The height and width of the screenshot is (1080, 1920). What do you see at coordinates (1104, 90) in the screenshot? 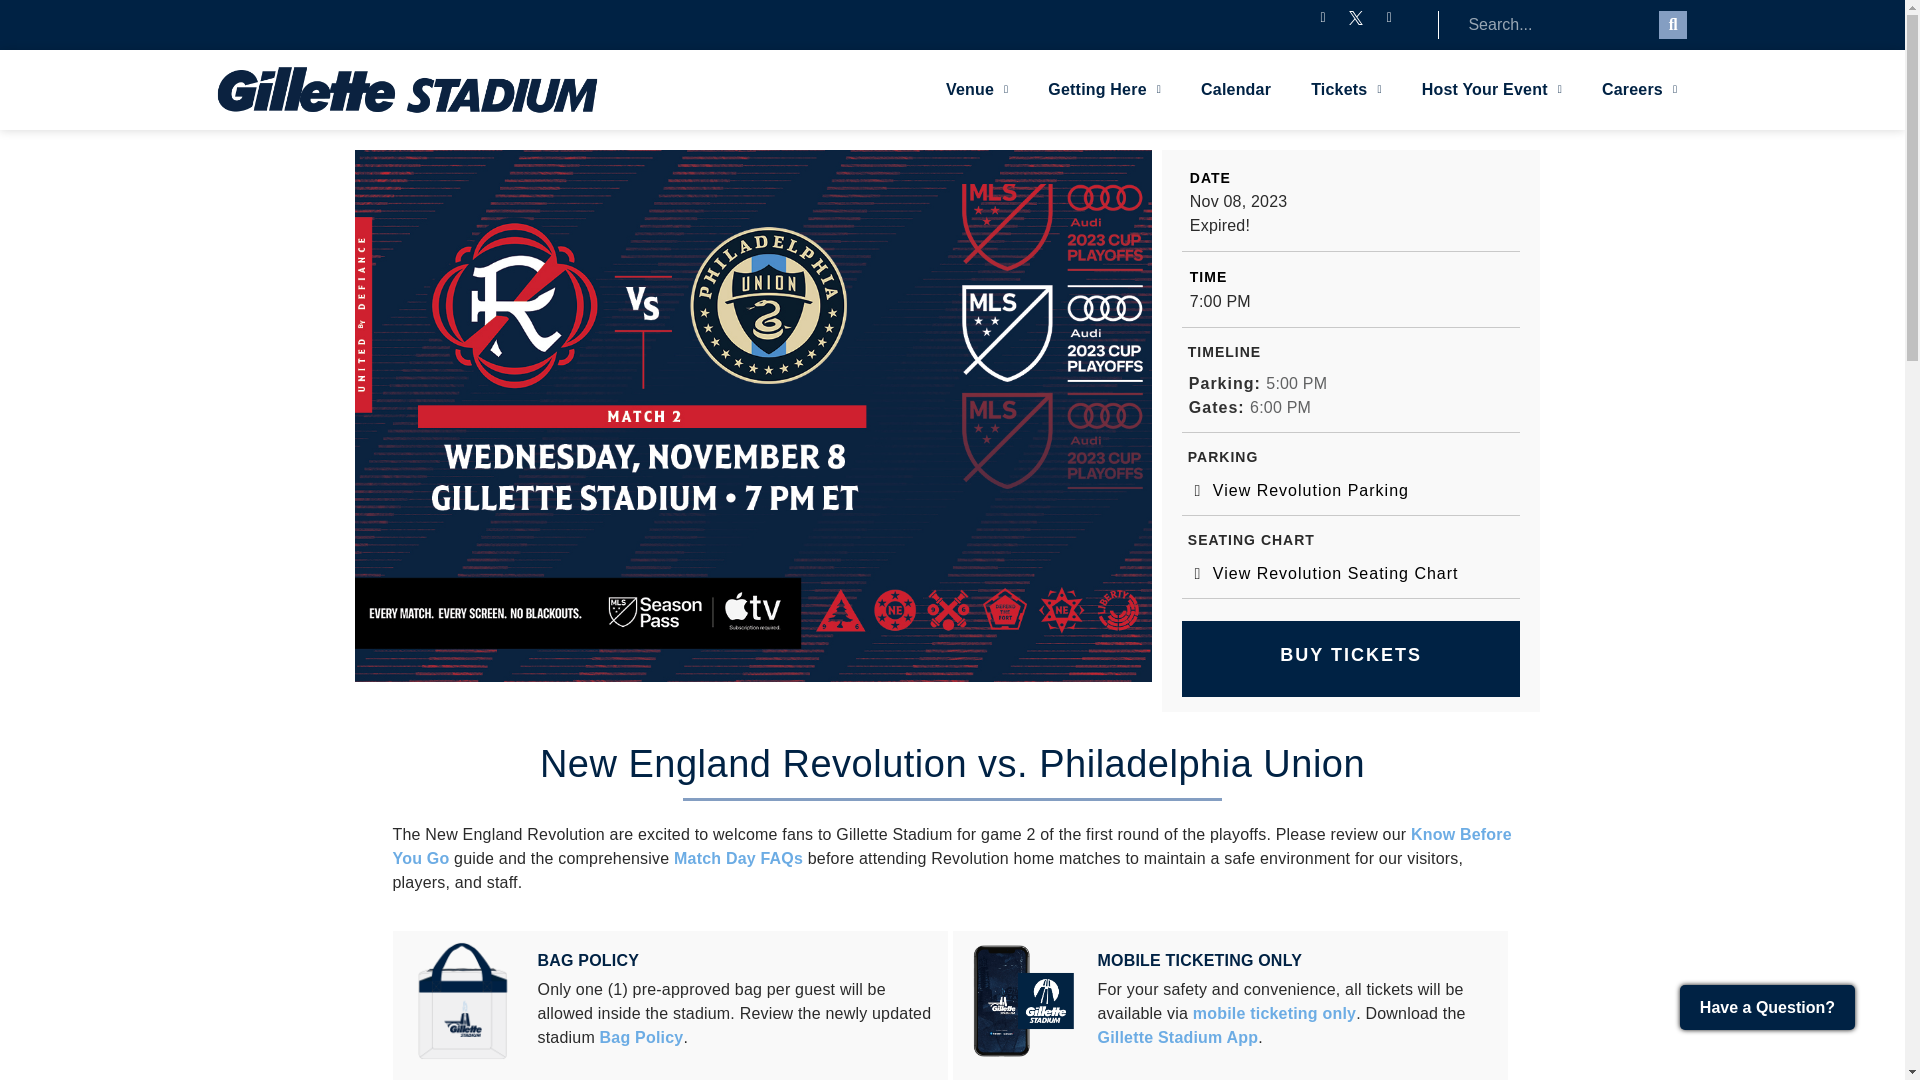
I see `Getting Here` at bounding box center [1104, 90].